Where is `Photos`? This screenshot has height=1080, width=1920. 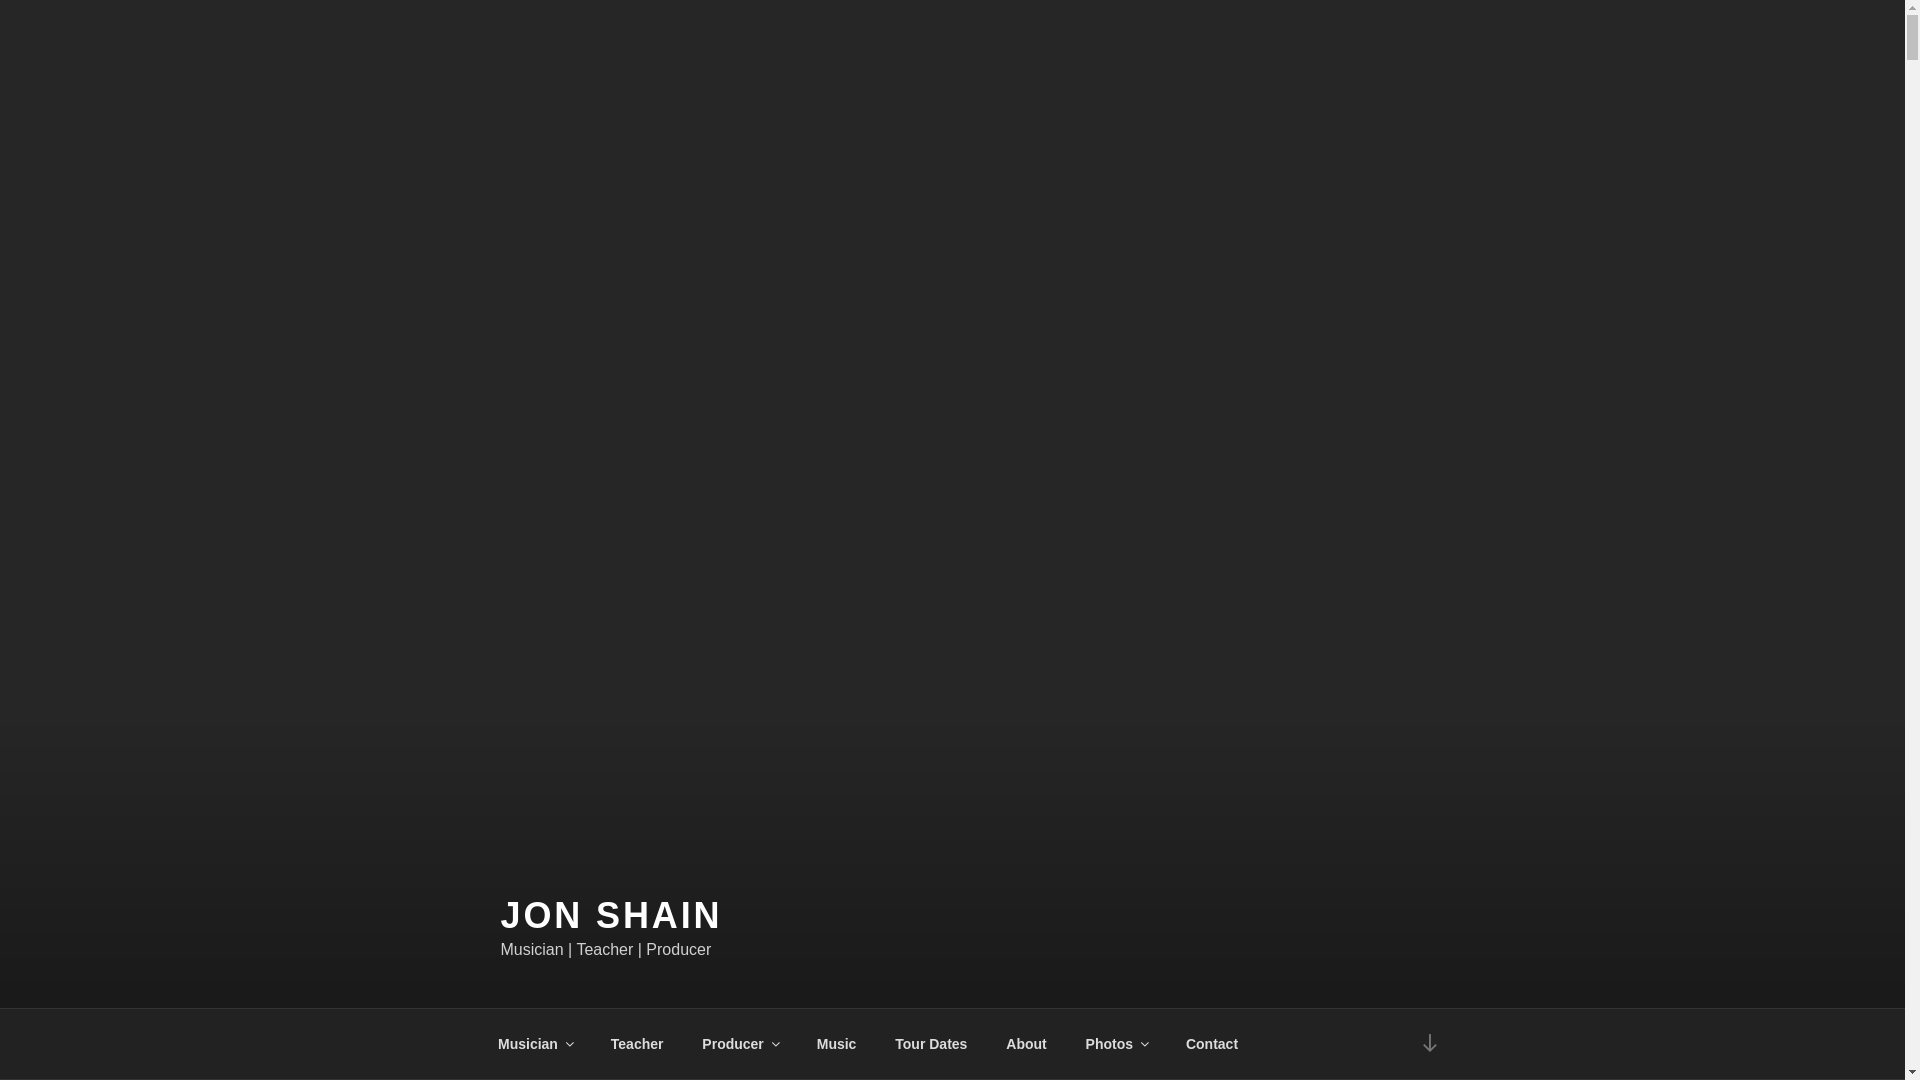 Photos is located at coordinates (1115, 1044).